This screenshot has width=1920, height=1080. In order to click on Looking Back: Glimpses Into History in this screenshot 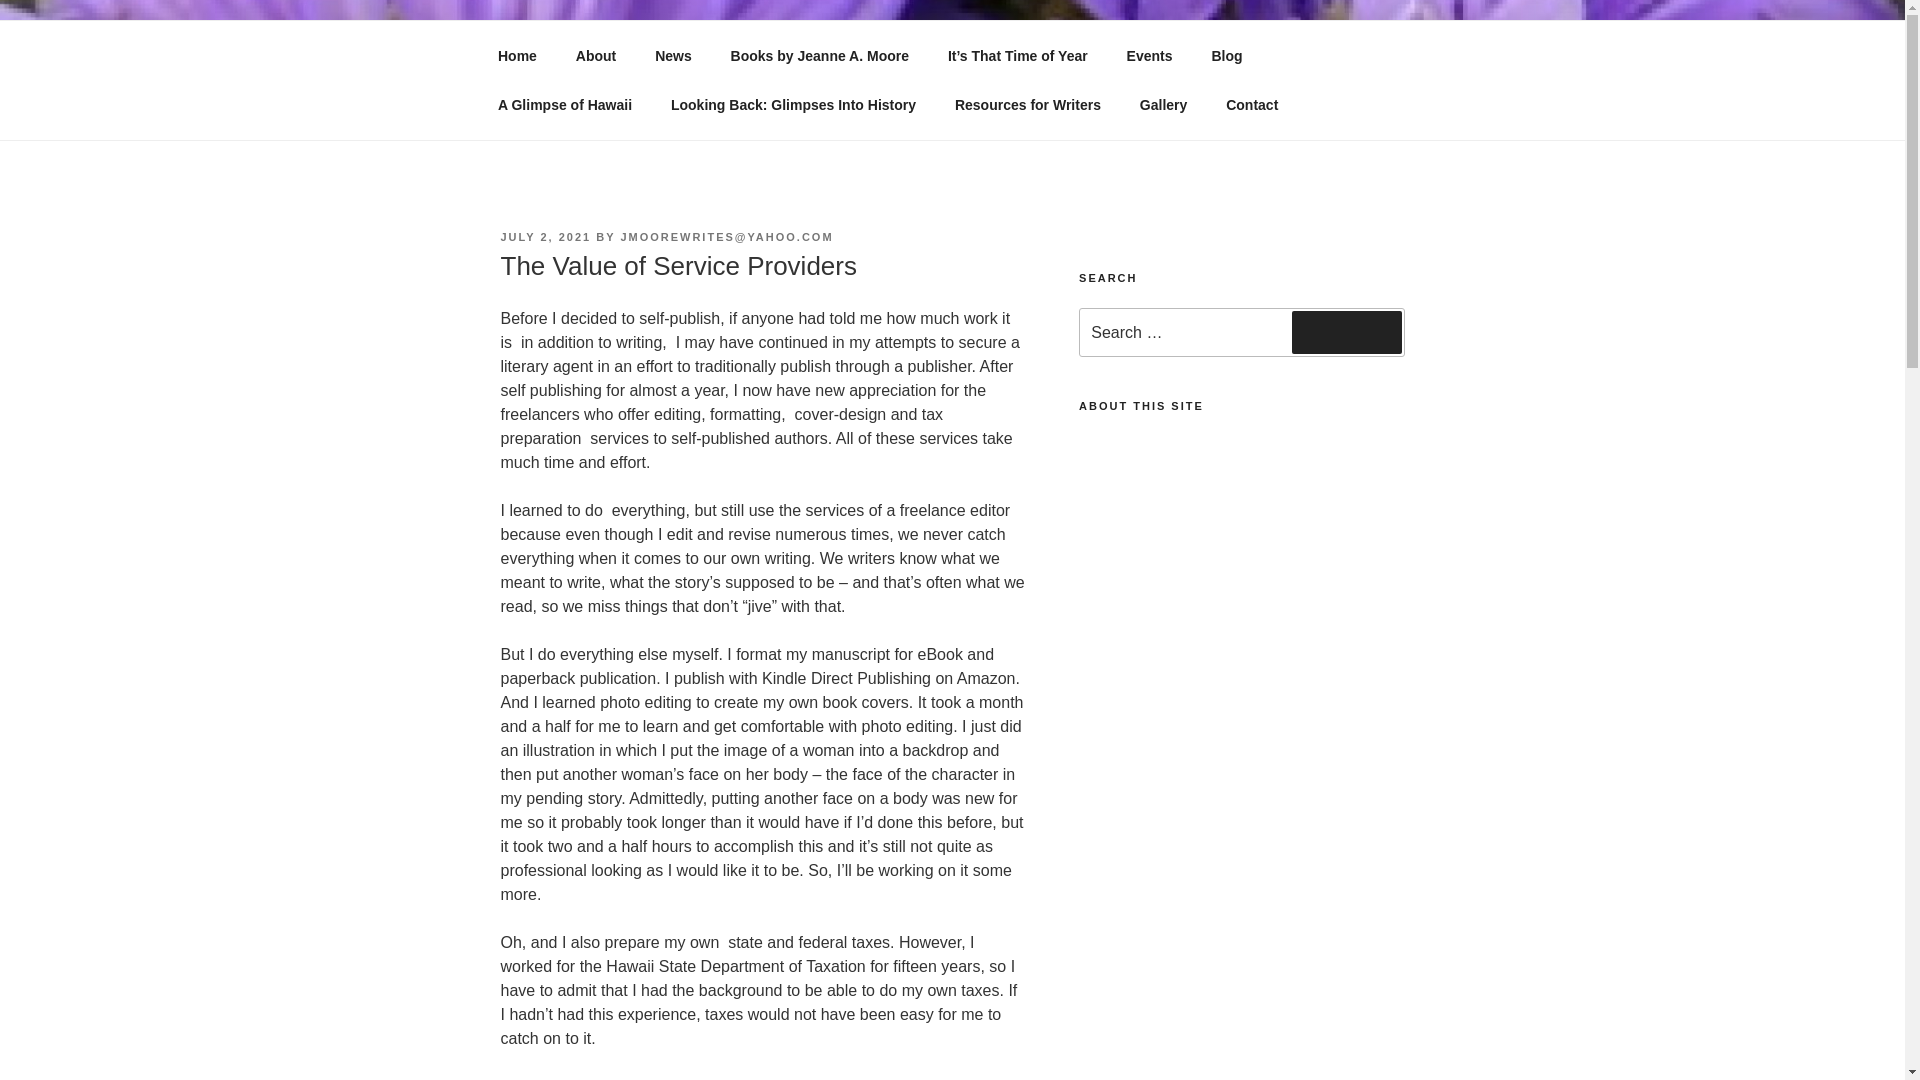, I will do `click(792, 104)`.